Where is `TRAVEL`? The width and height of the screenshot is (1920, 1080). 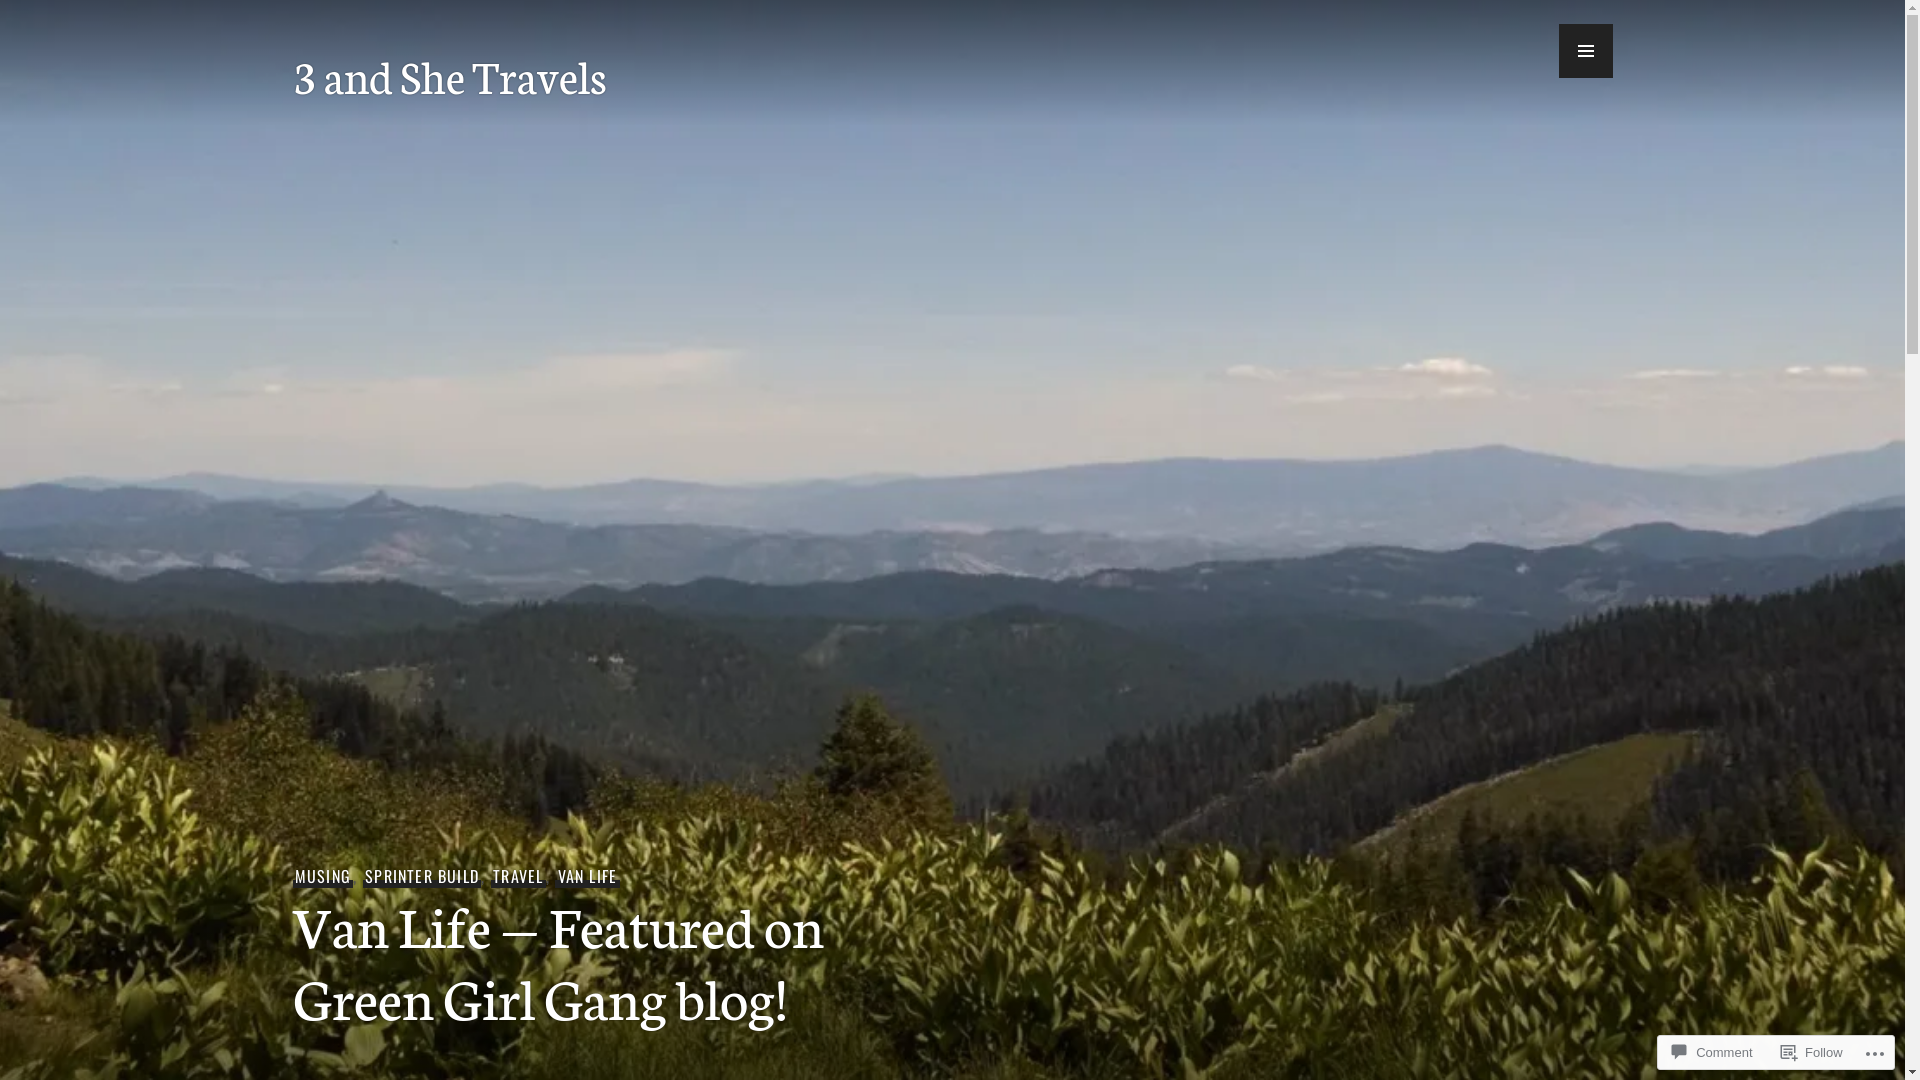 TRAVEL is located at coordinates (518, 876).